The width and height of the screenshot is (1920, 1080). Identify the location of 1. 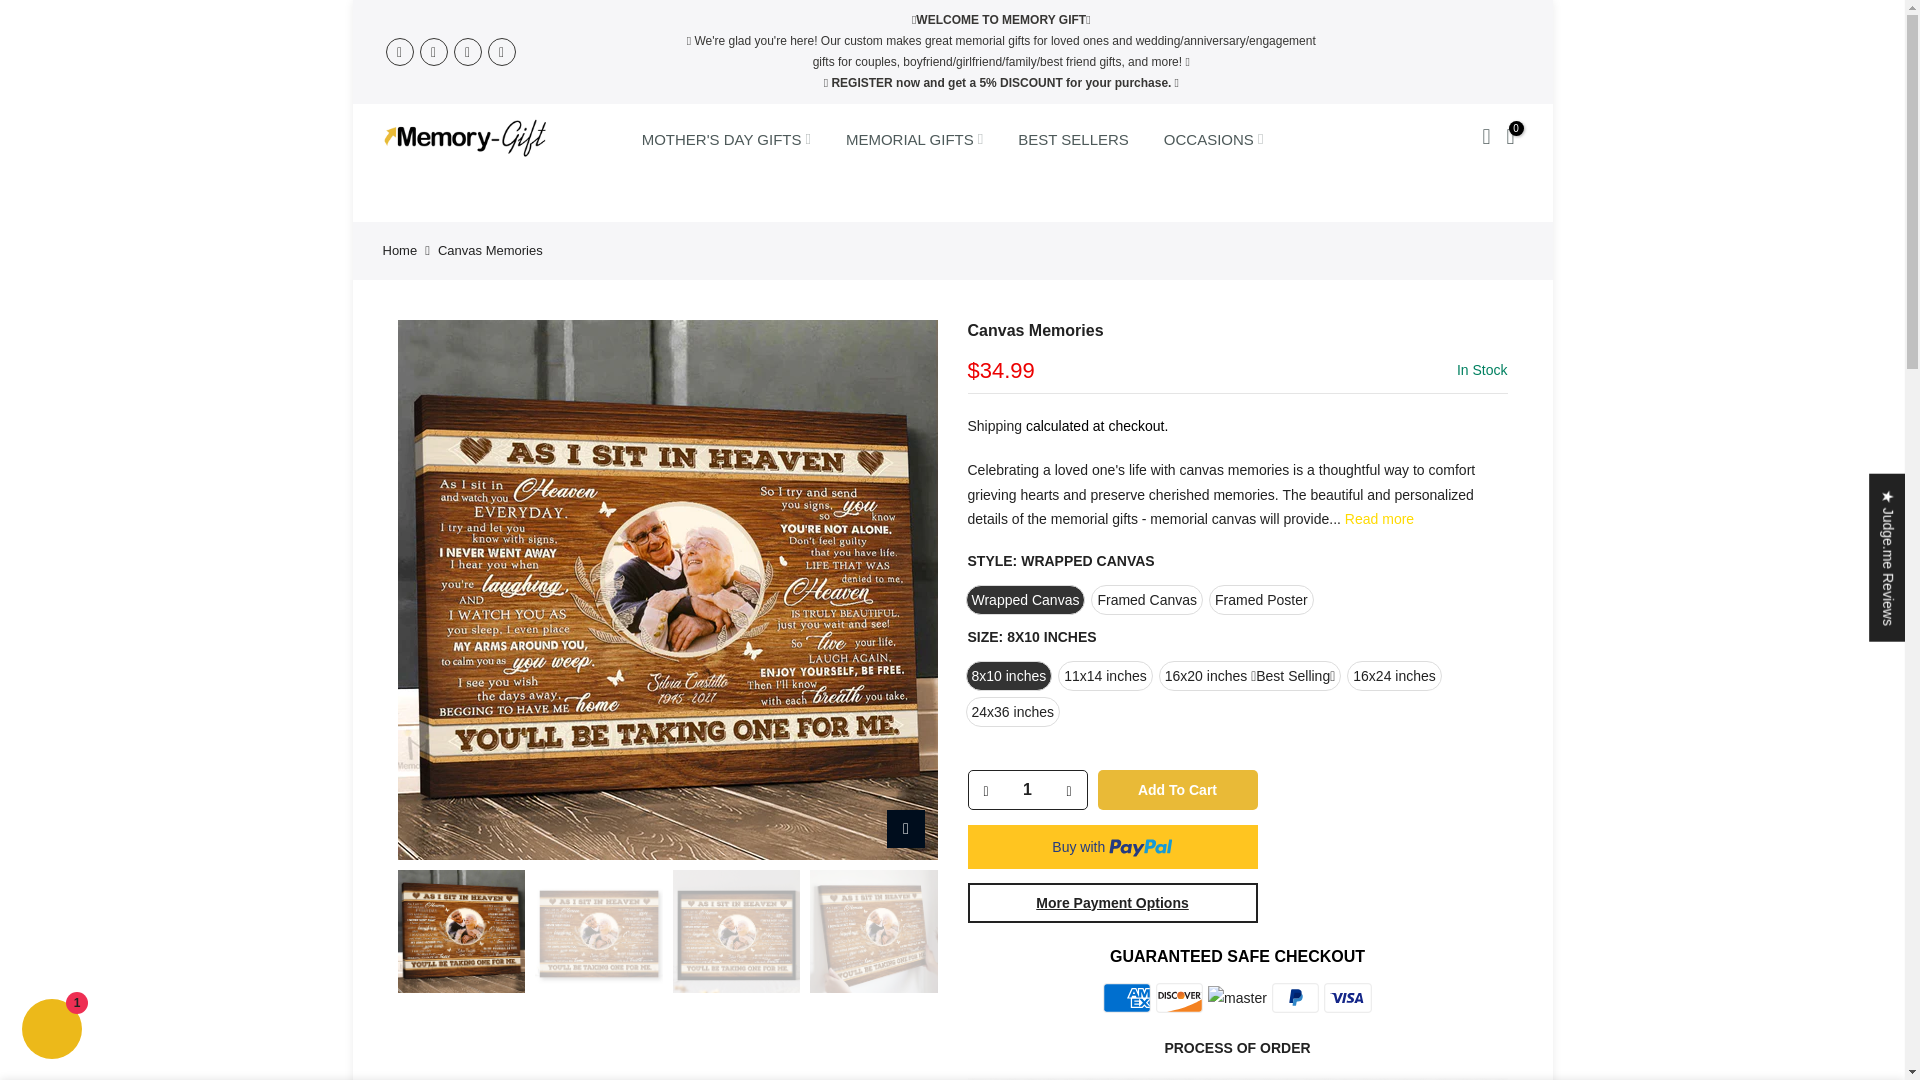
(1026, 790).